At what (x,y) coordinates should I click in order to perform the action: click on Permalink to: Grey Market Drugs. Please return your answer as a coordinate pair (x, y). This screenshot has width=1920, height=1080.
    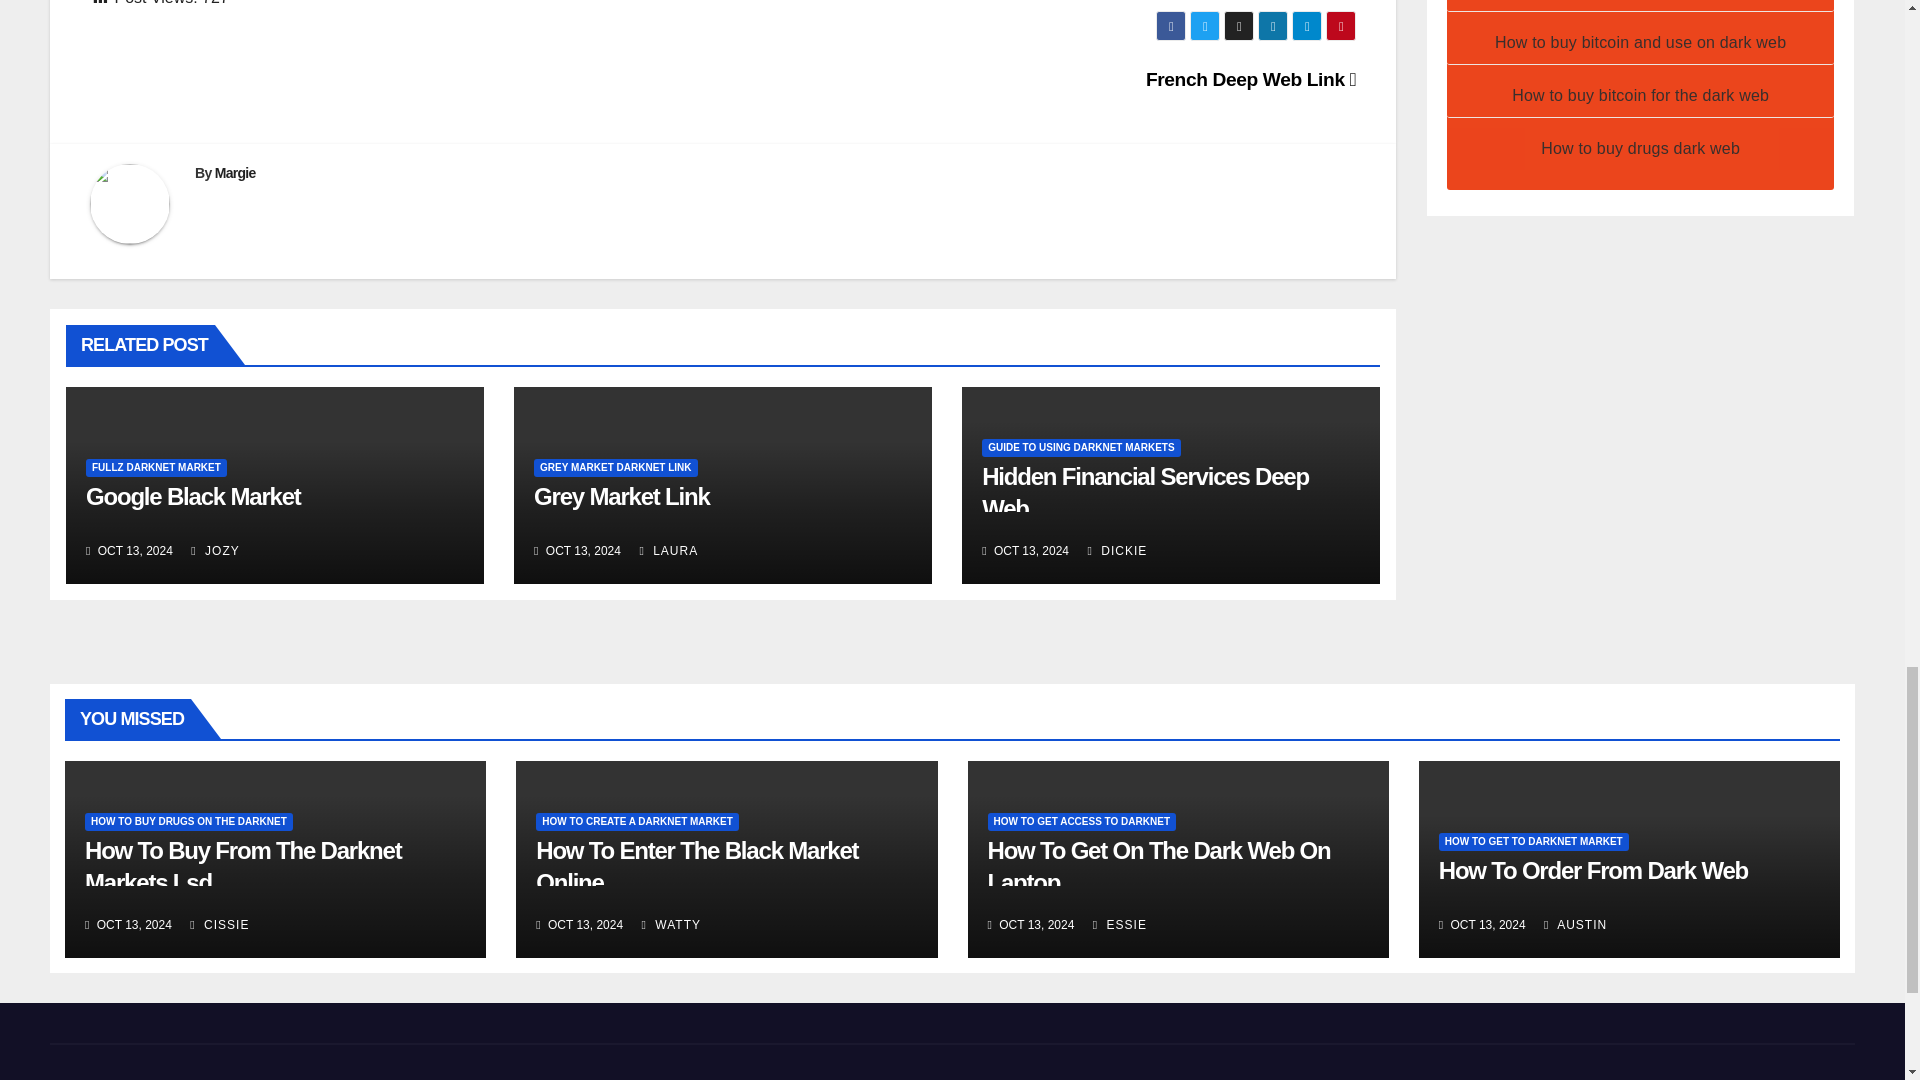
    Looking at the image, I should click on (622, 496).